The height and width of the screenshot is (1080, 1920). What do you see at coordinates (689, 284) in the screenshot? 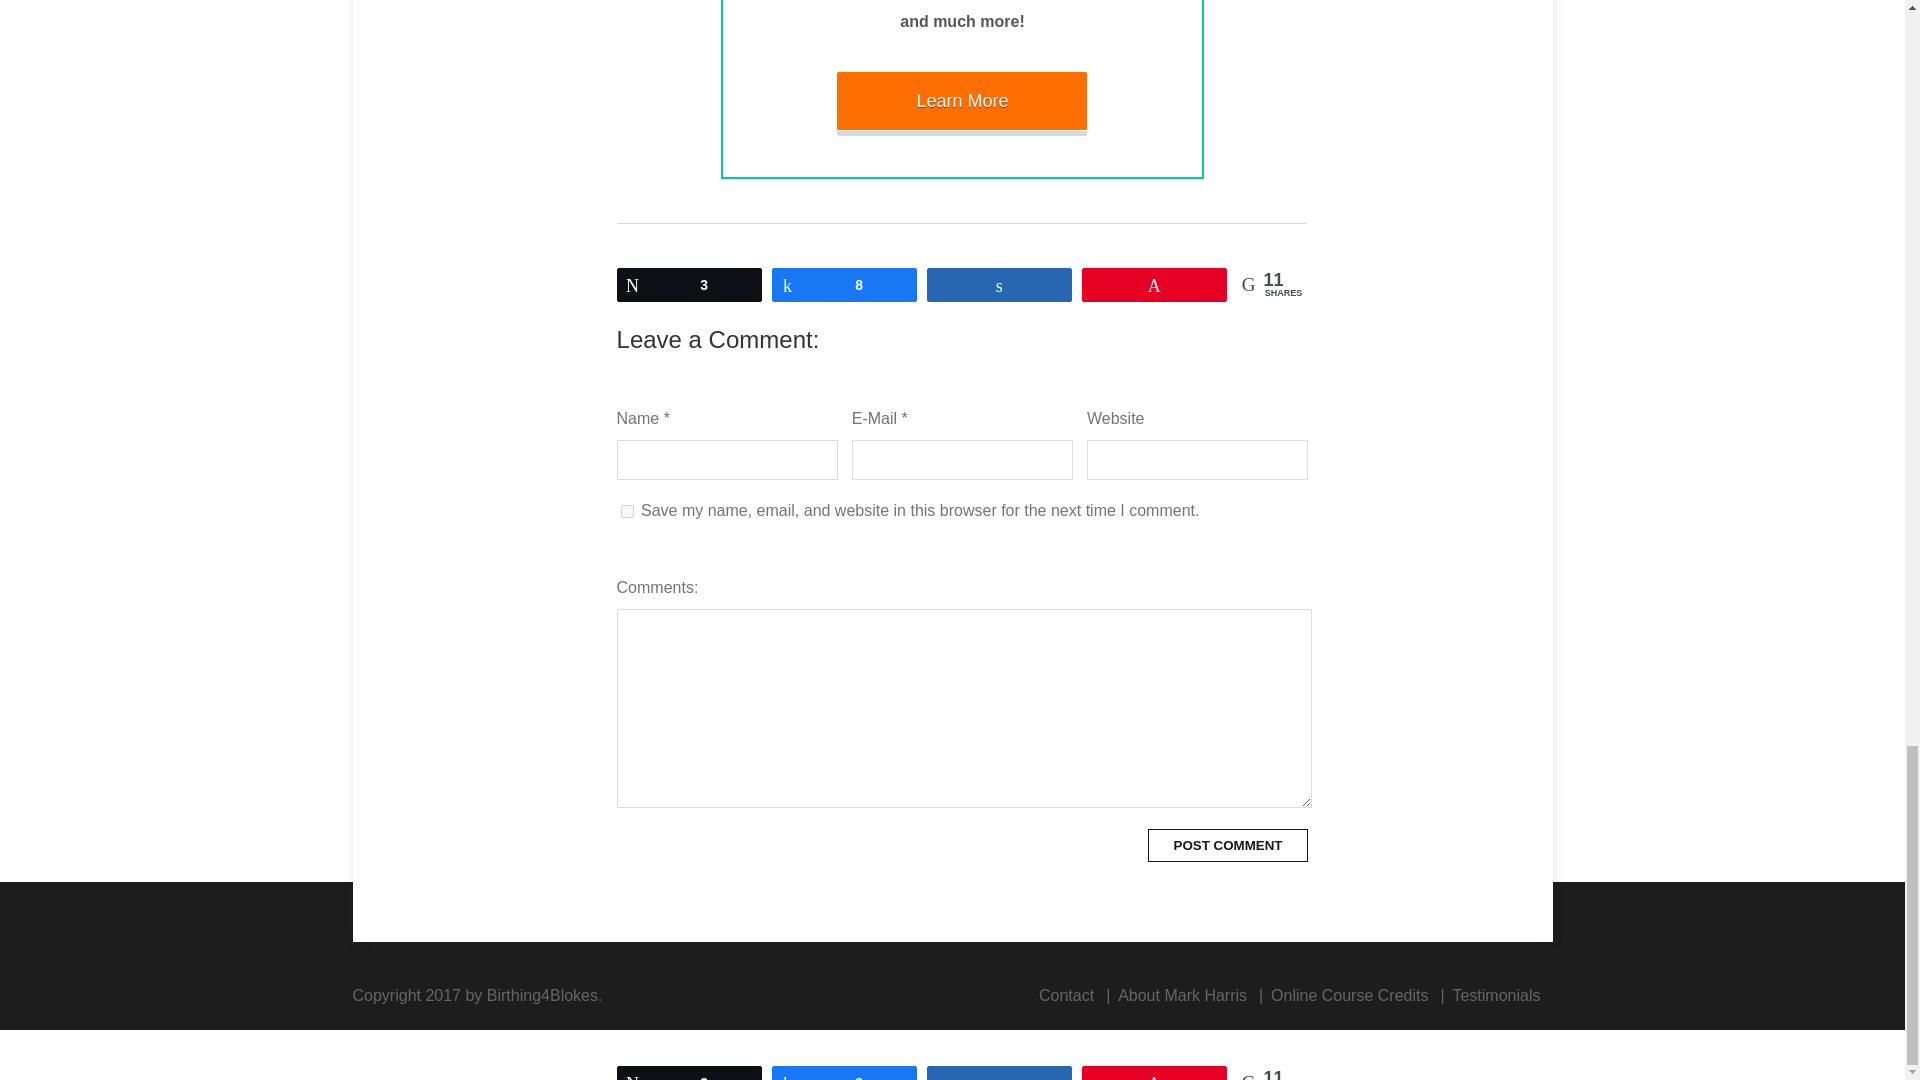
I see `3` at bounding box center [689, 284].